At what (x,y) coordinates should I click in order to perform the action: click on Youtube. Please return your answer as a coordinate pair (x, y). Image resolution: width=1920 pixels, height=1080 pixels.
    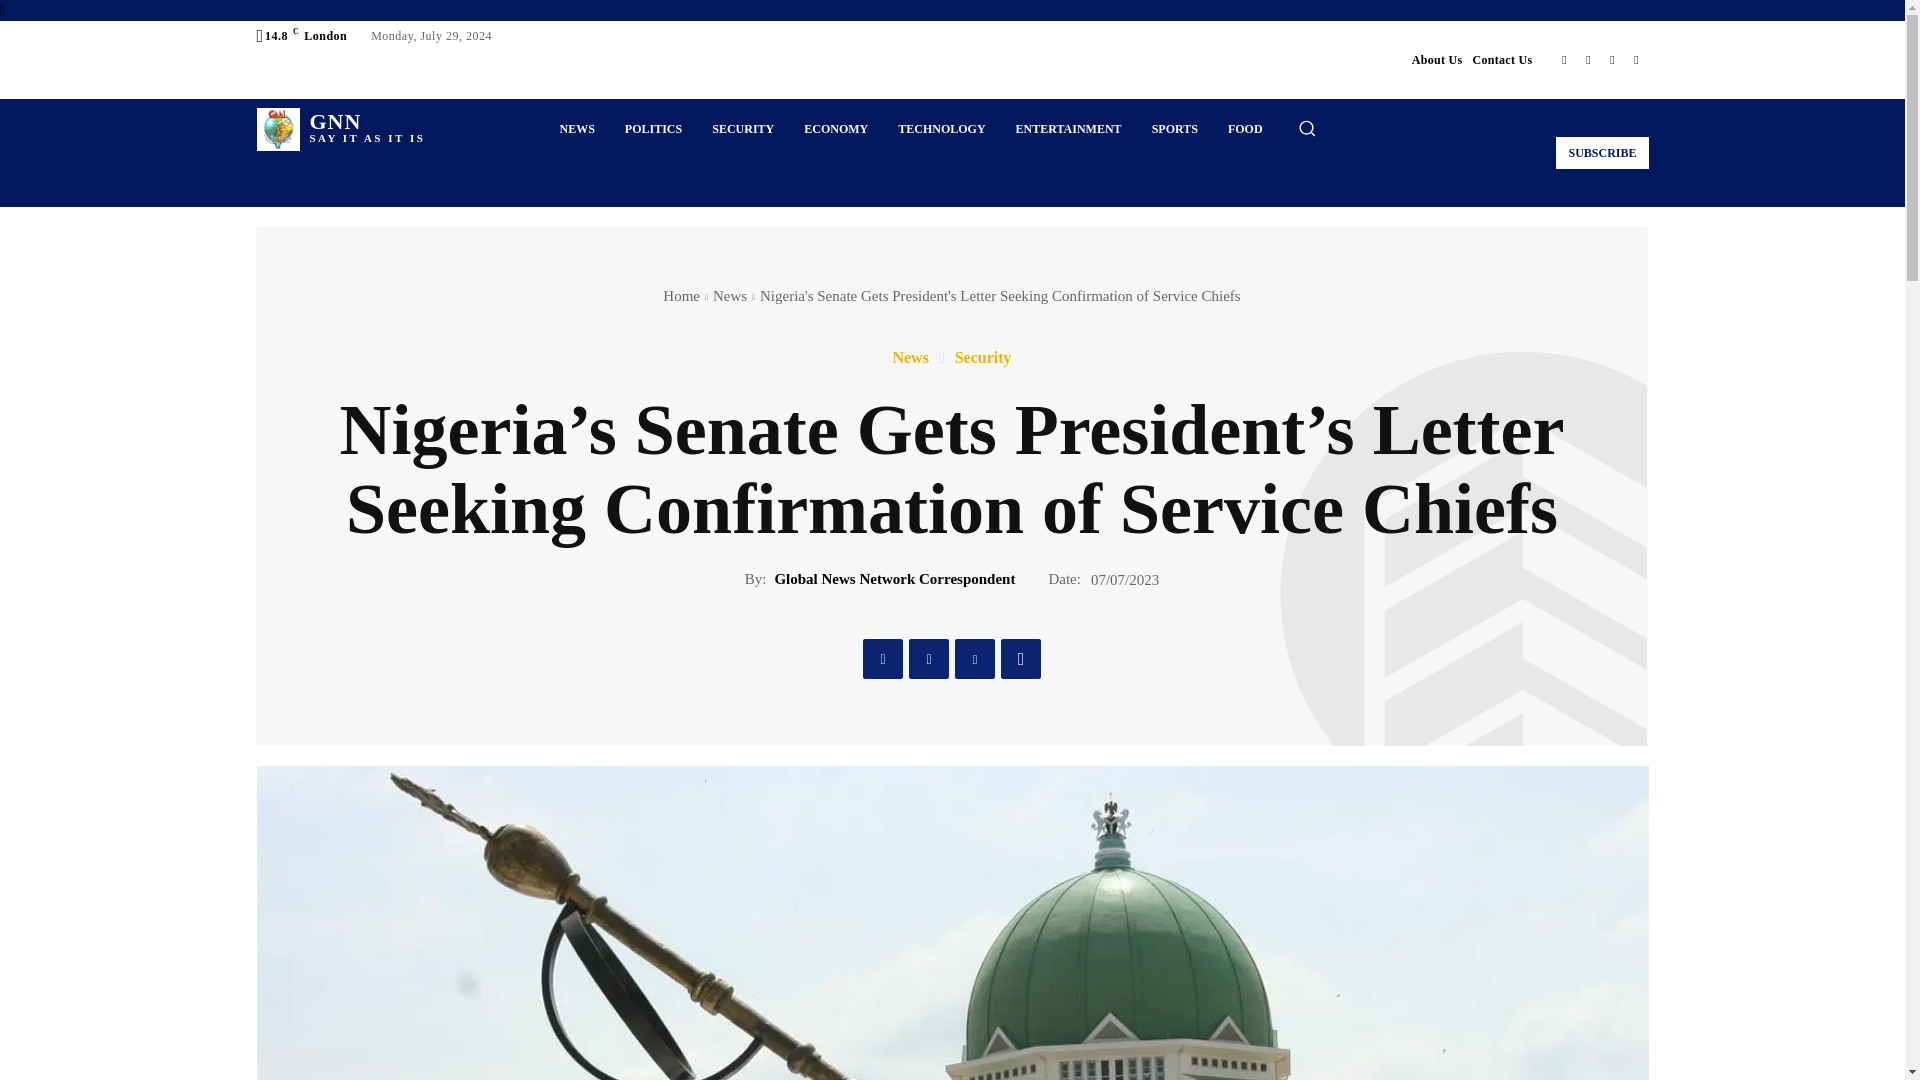
    Looking at the image, I should click on (340, 130).